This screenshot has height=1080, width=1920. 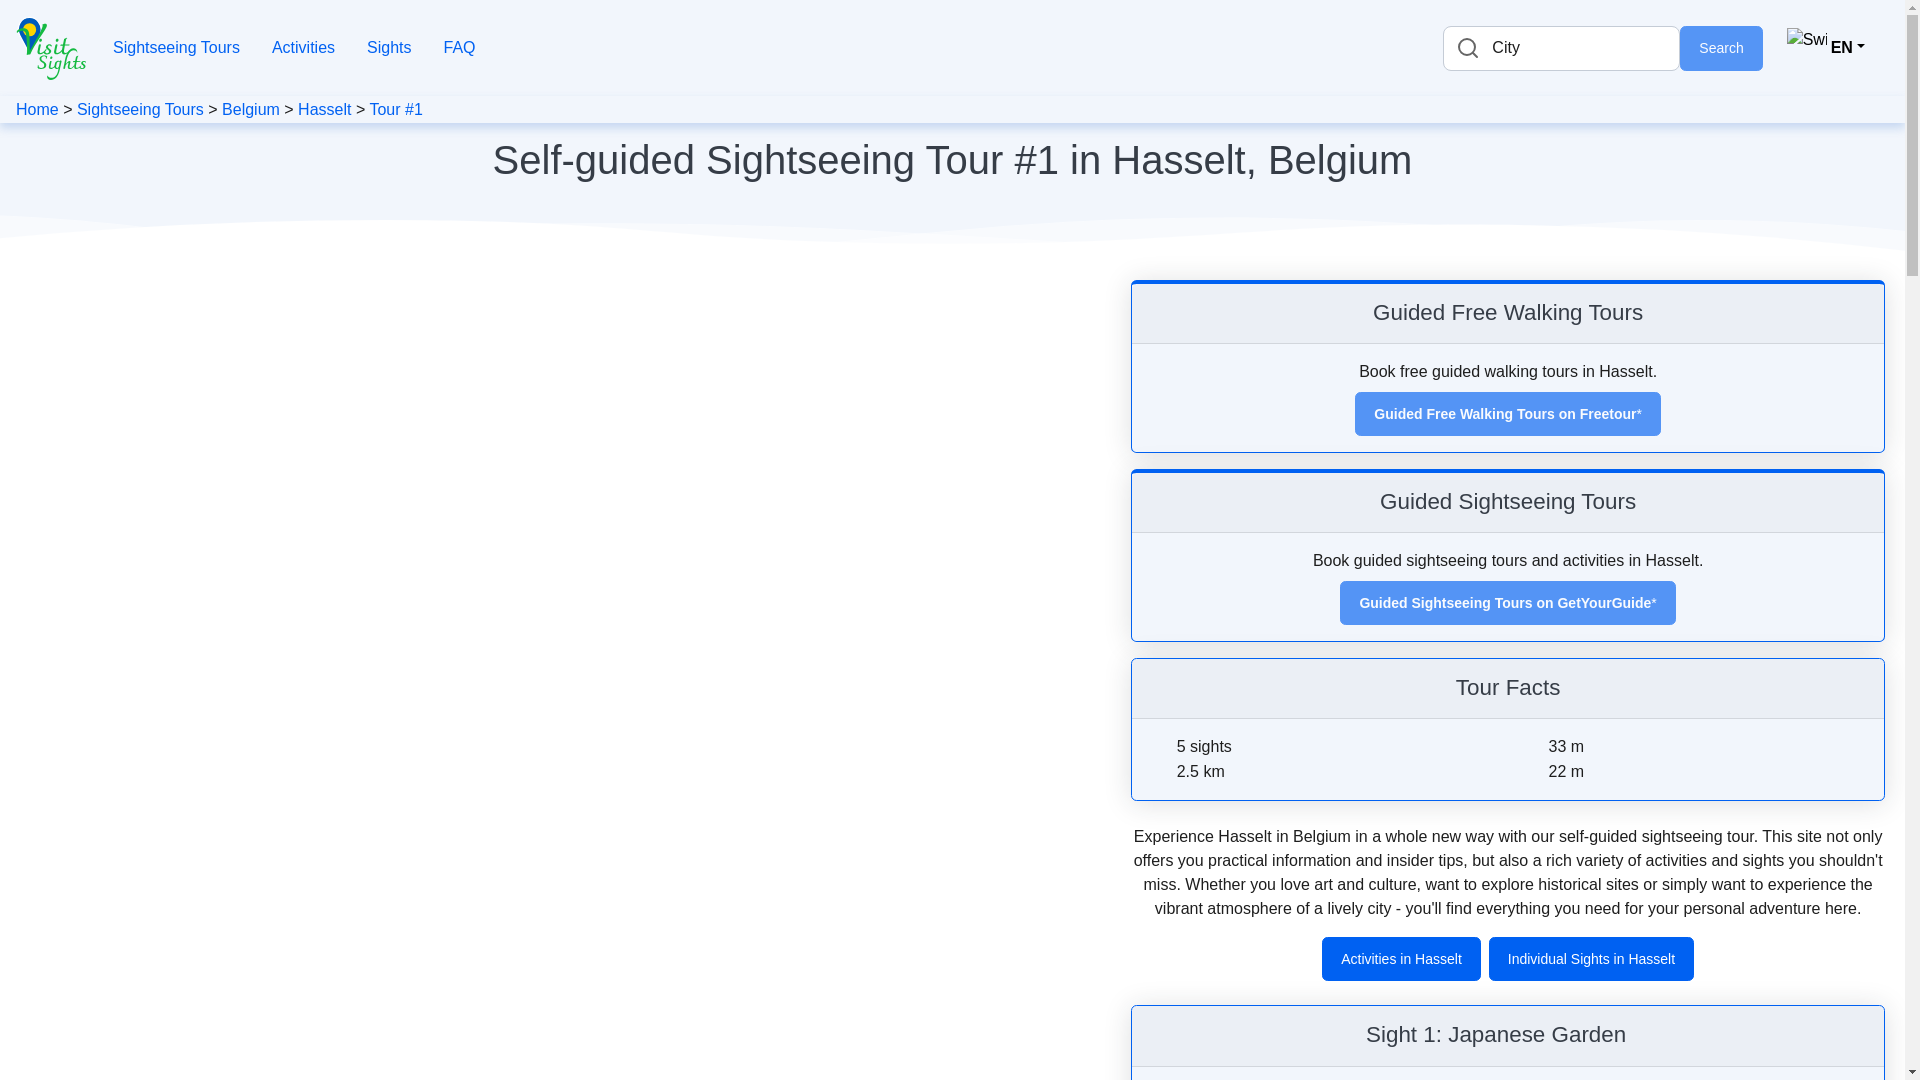 I want to click on EN, so click(x=1826, y=47).